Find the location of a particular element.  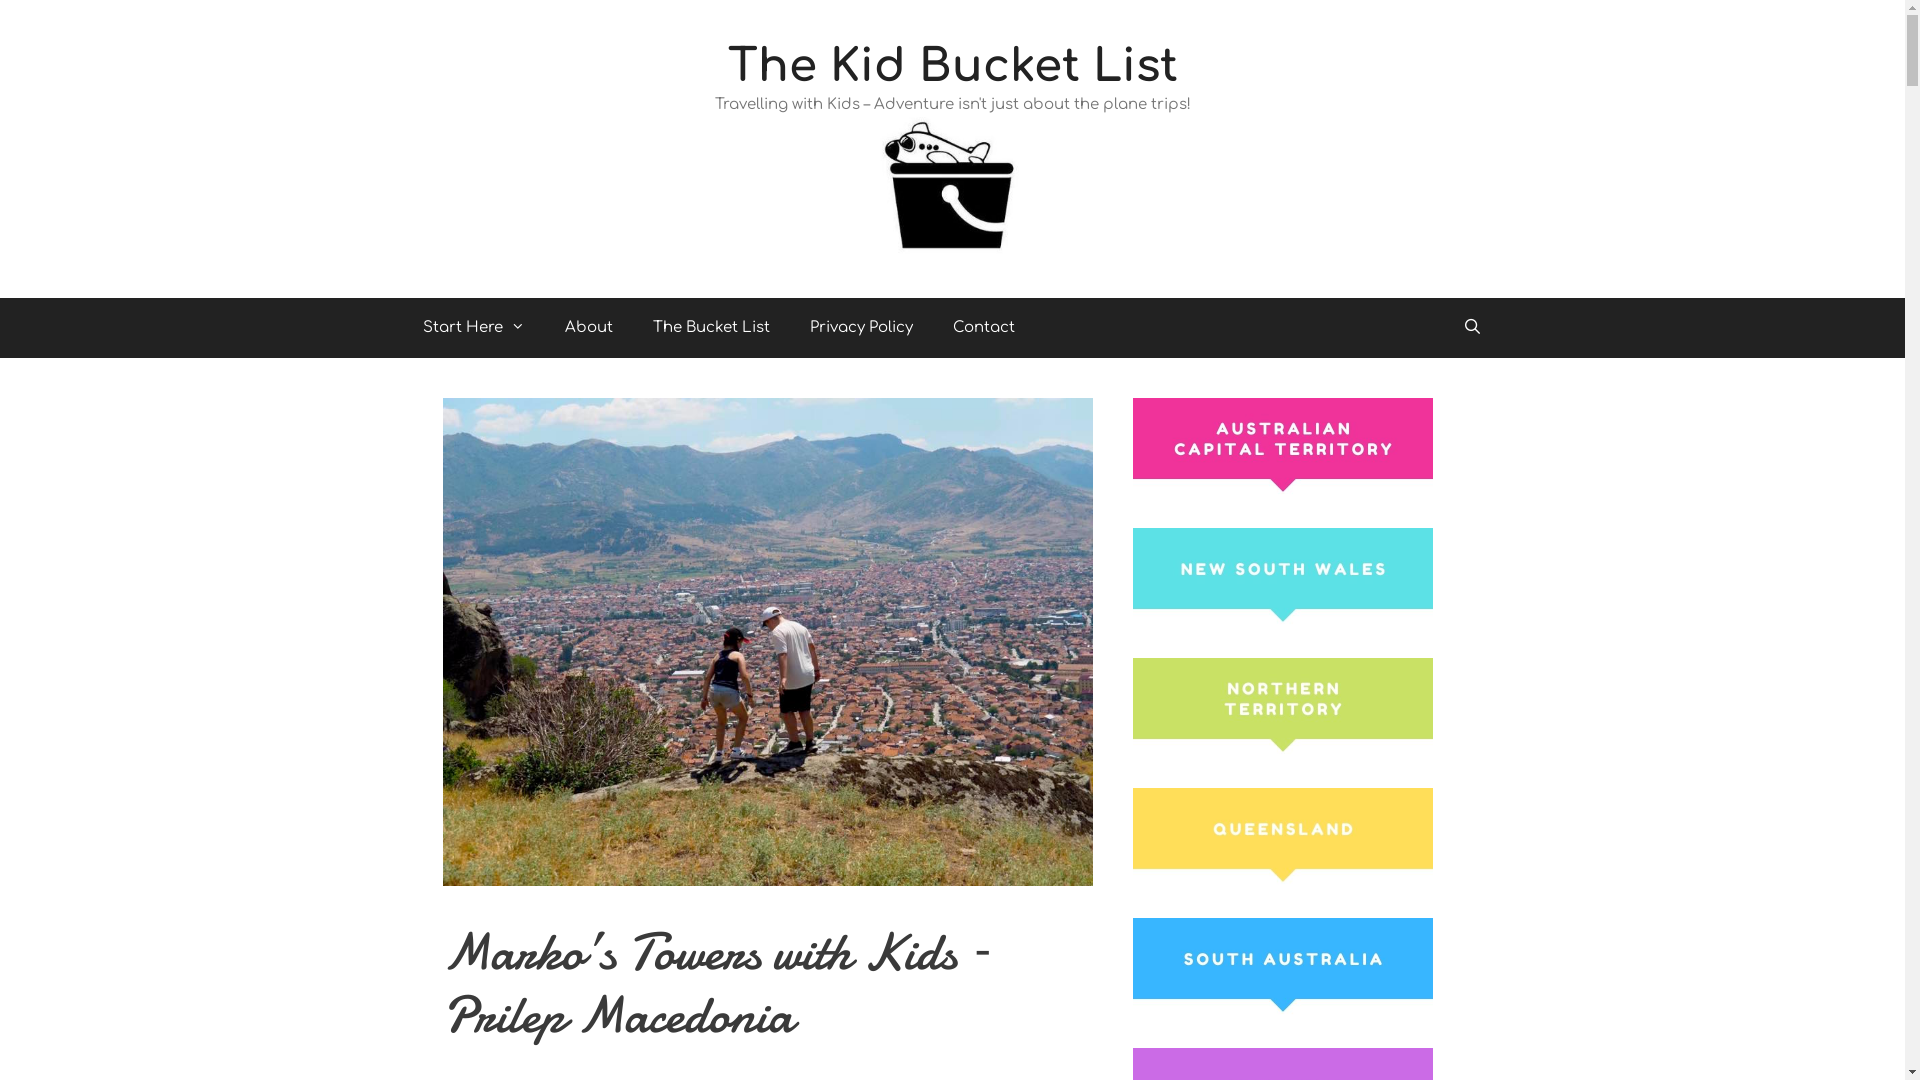

About is located at coordinates (588, 328).